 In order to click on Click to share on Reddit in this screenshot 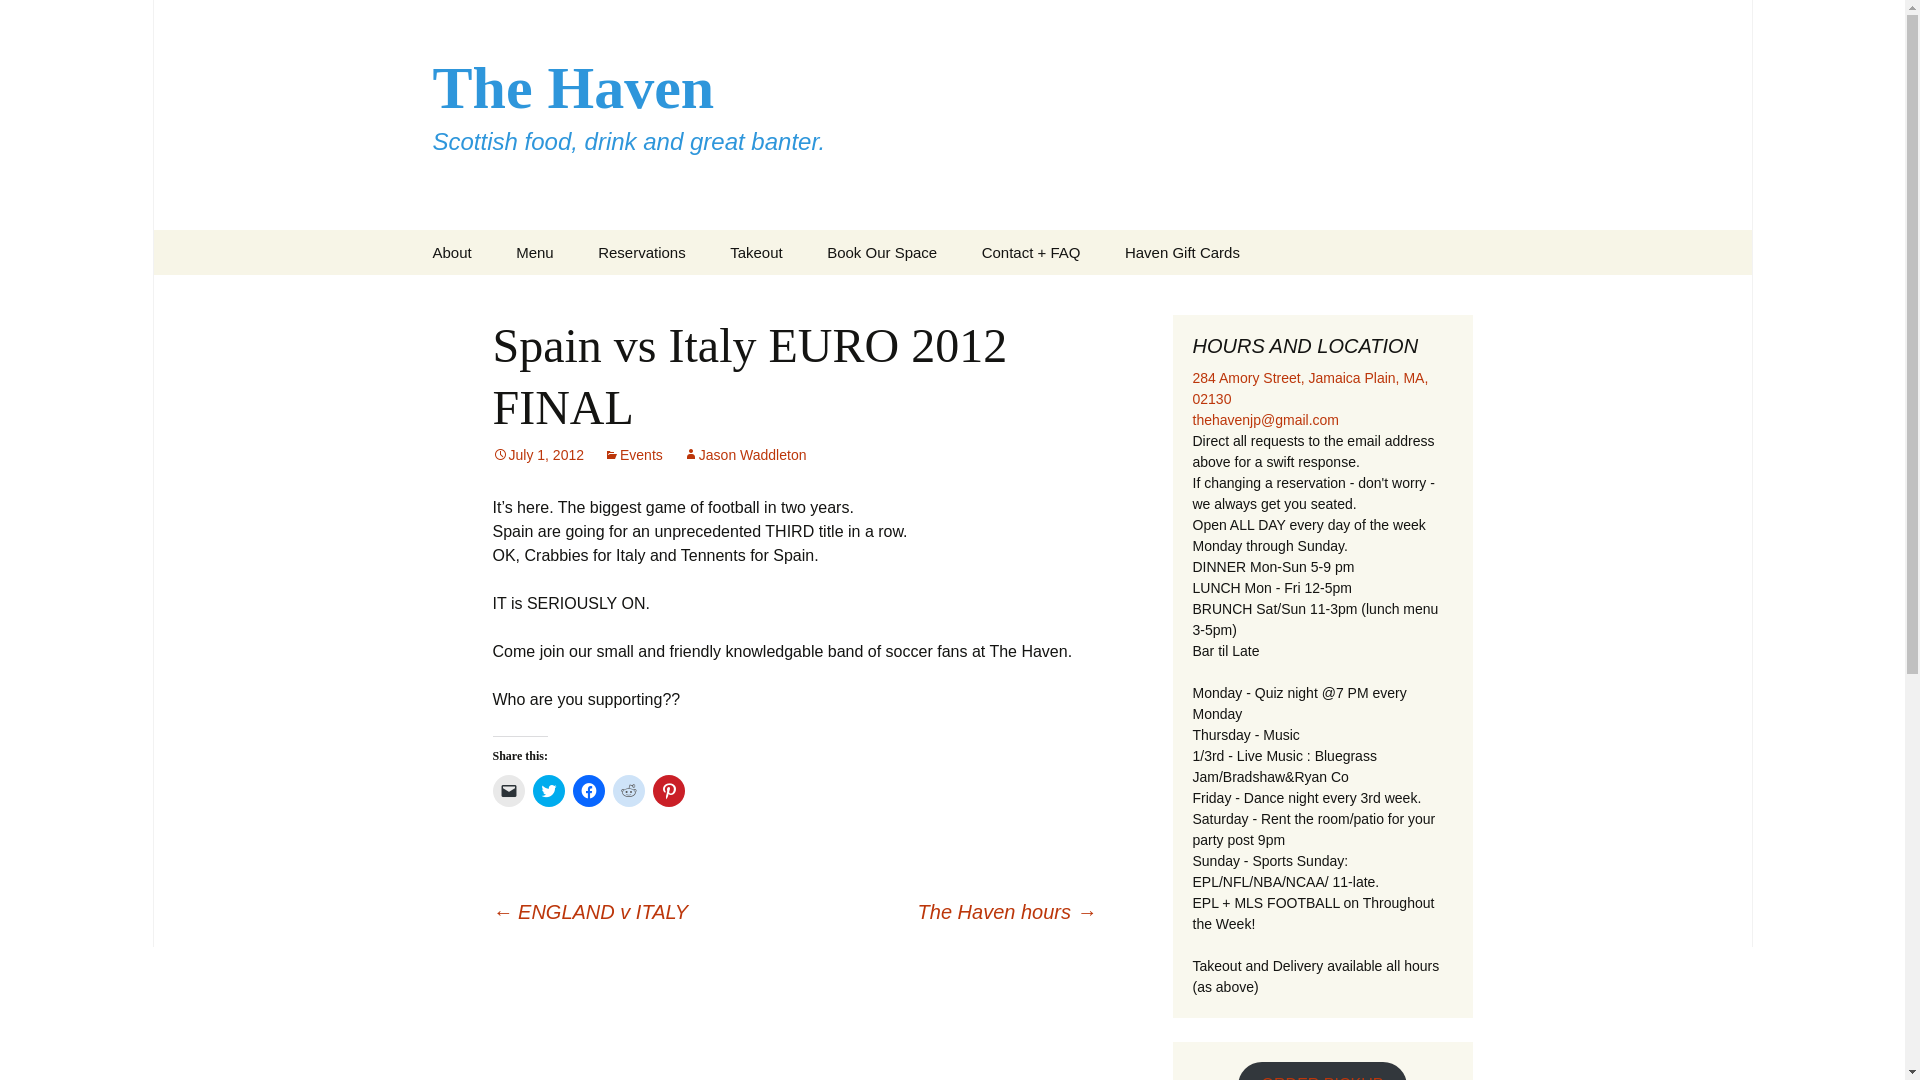, I will do `click(628, 790)`.